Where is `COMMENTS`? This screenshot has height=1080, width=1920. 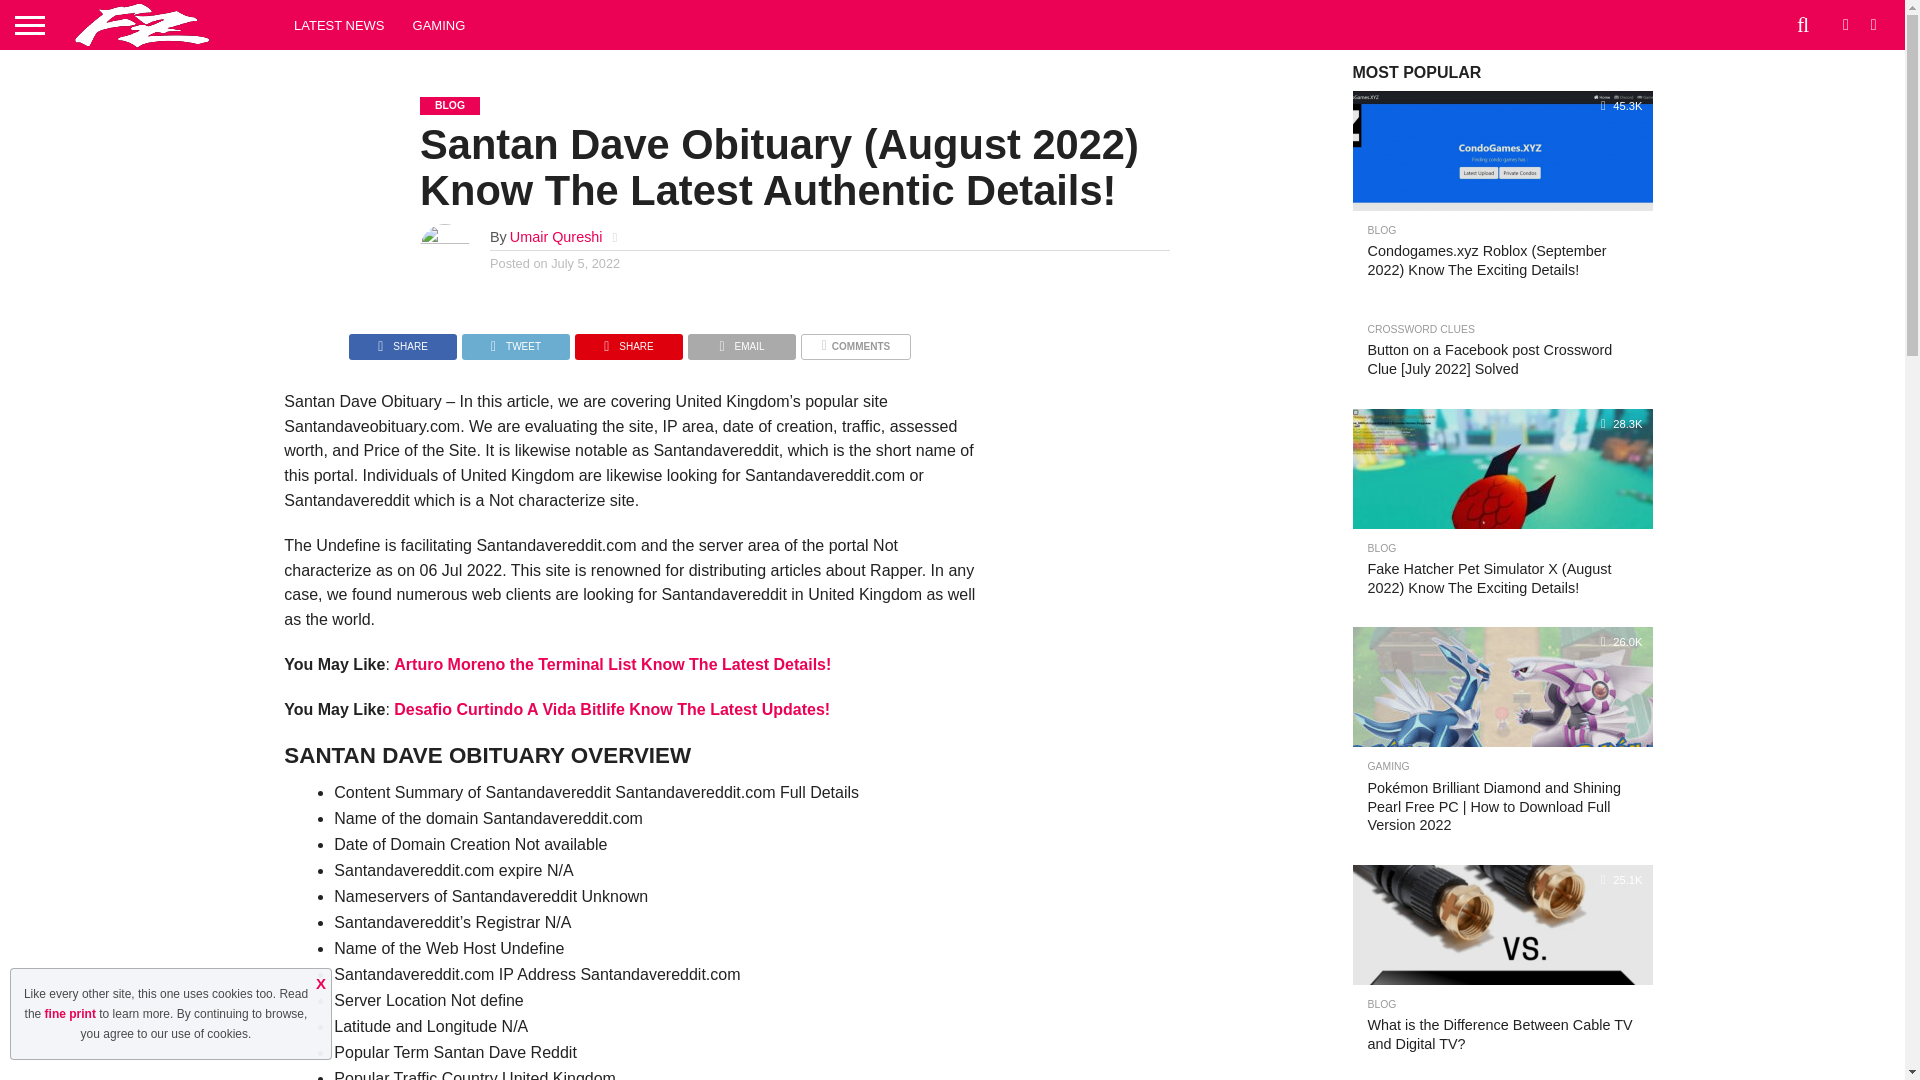 COMMENTS is located at coordinates (855, 340).